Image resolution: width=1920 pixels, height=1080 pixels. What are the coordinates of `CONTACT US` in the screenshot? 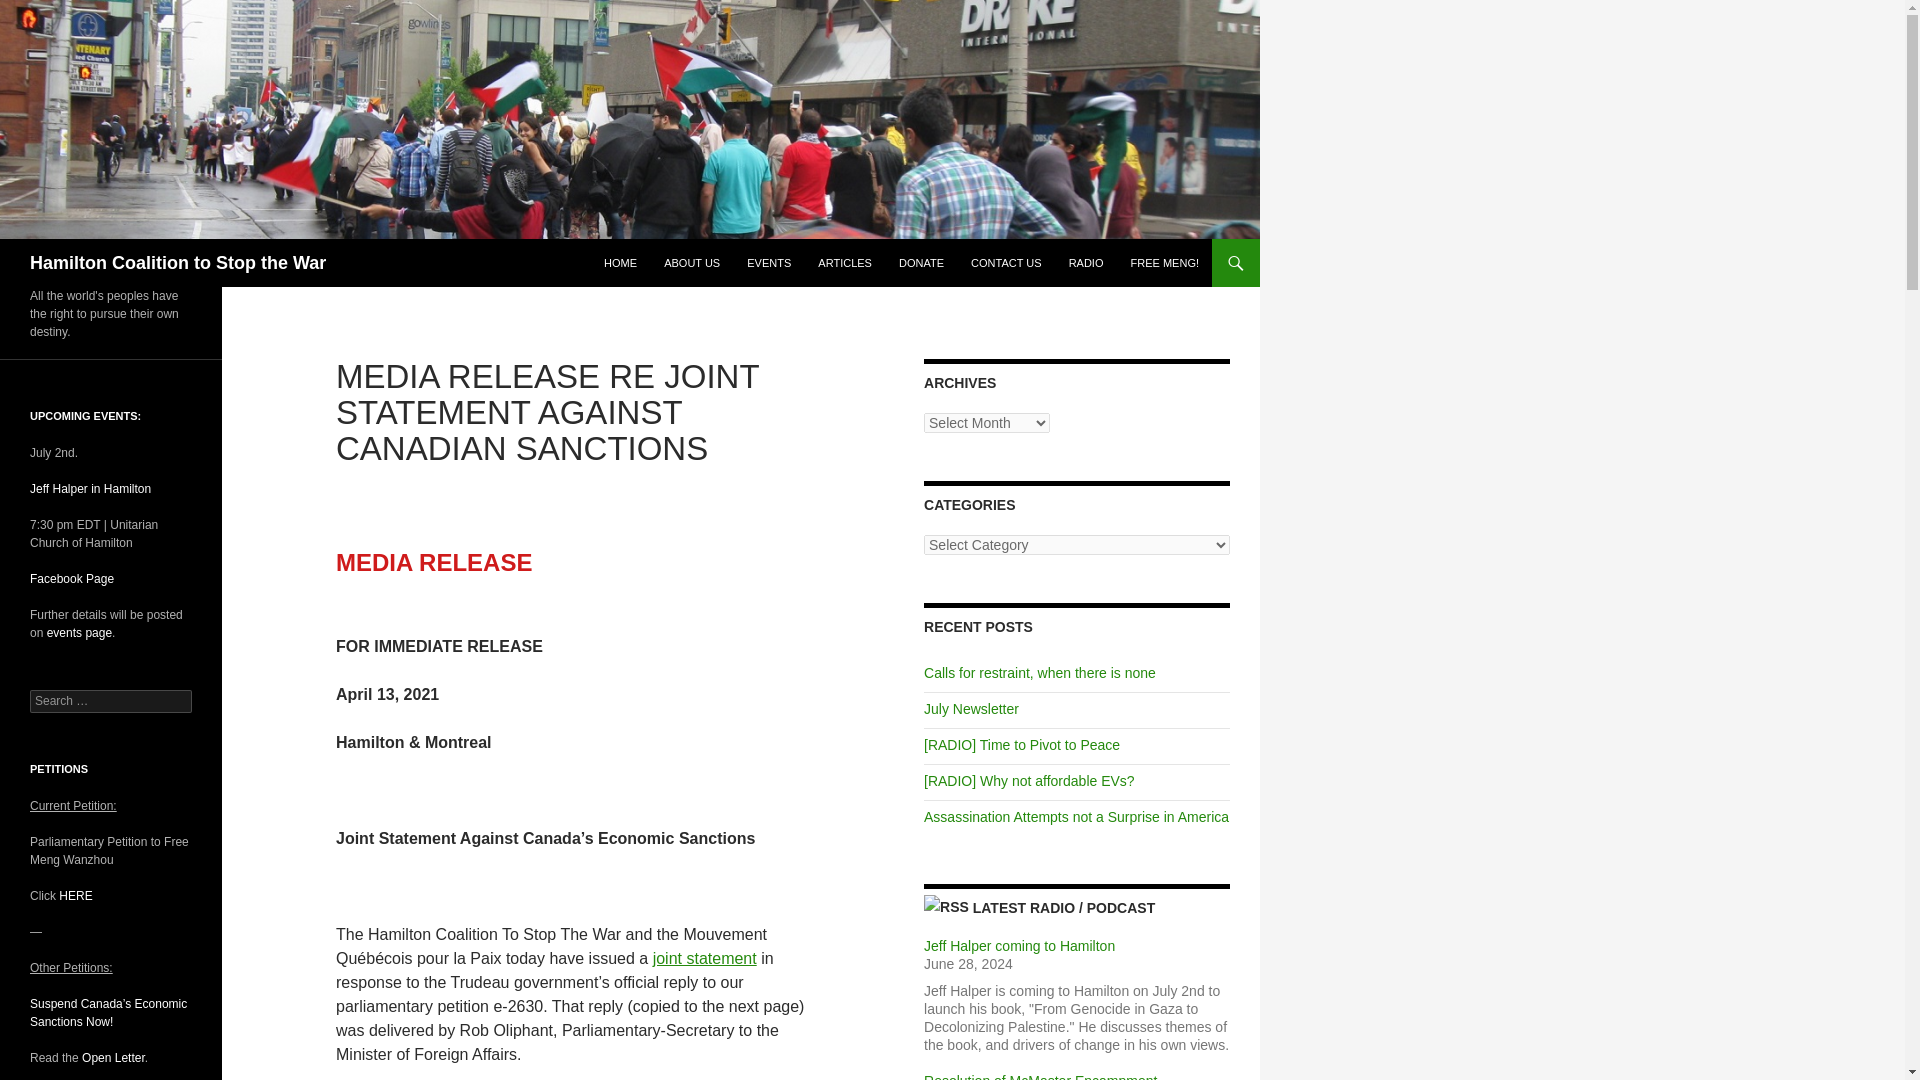 It's located at (1006, 262).